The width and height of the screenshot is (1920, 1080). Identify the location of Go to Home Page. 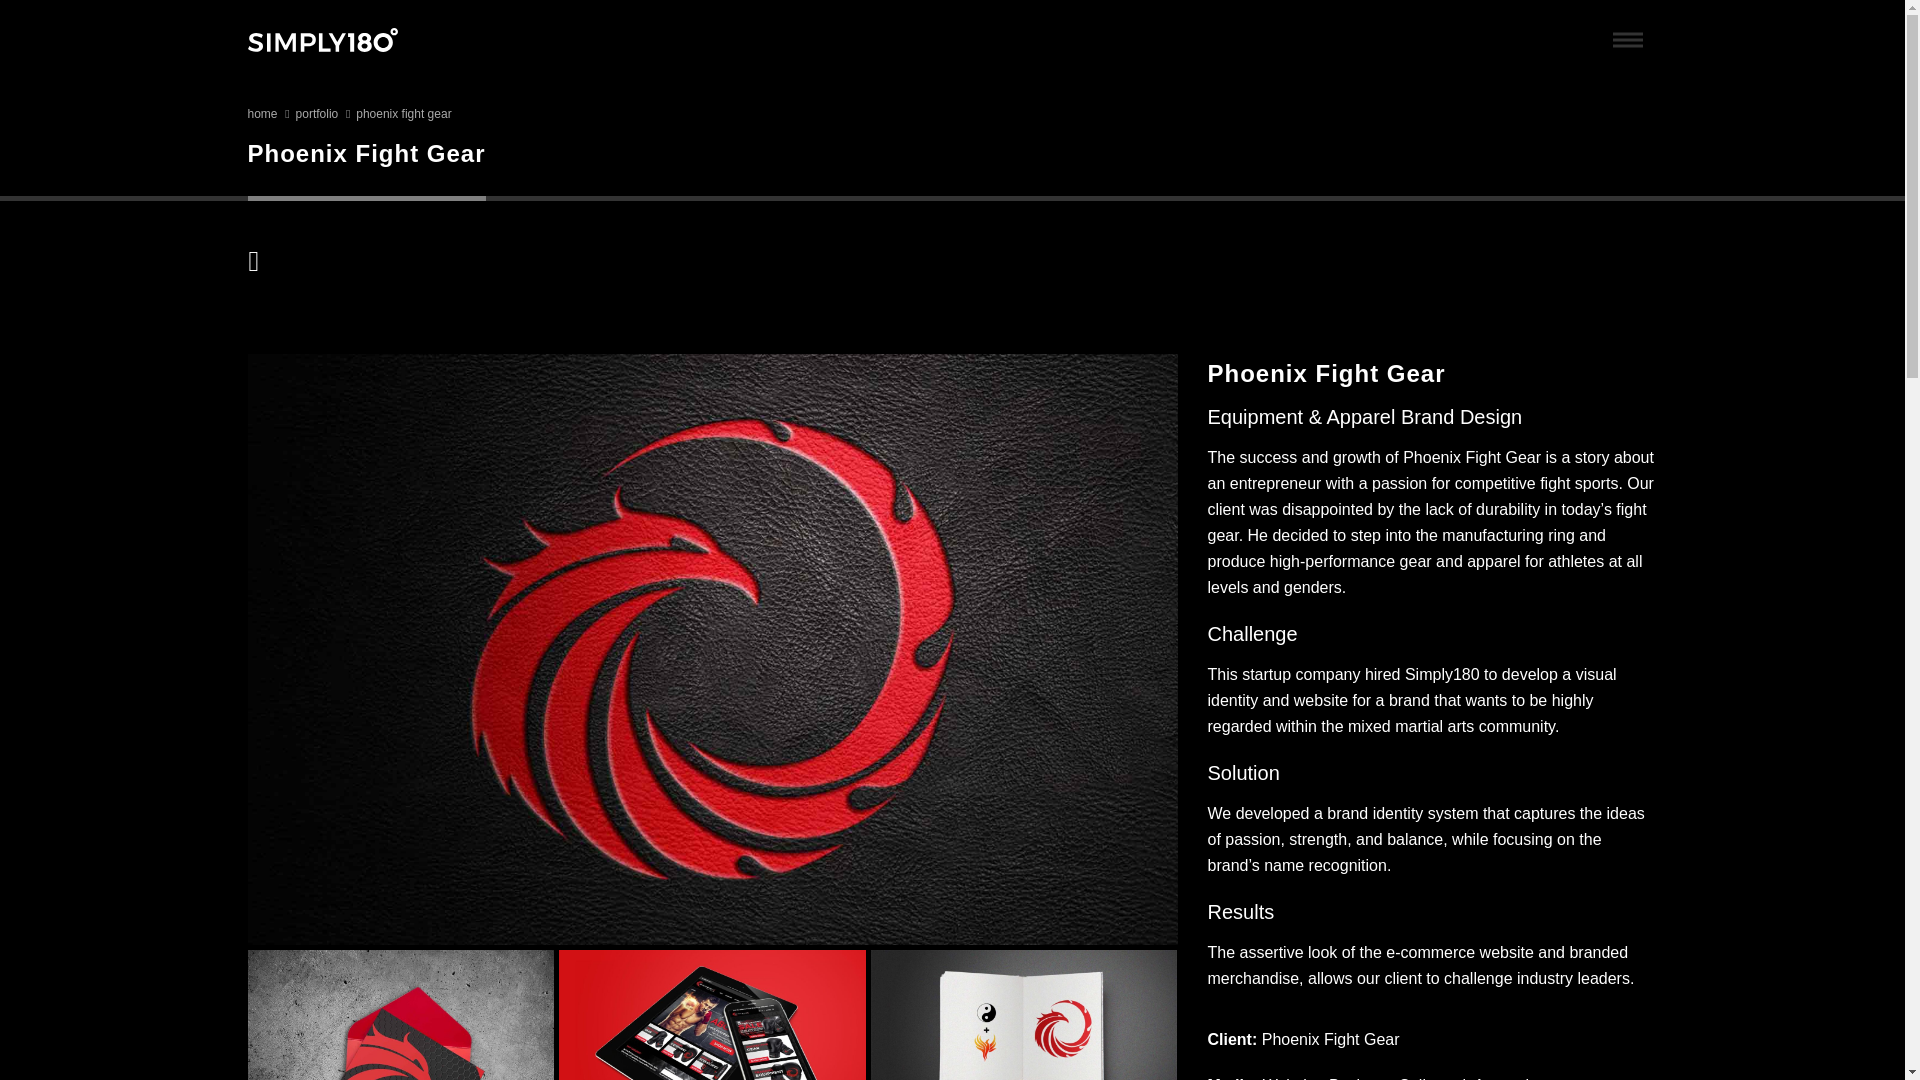
(262, 113).